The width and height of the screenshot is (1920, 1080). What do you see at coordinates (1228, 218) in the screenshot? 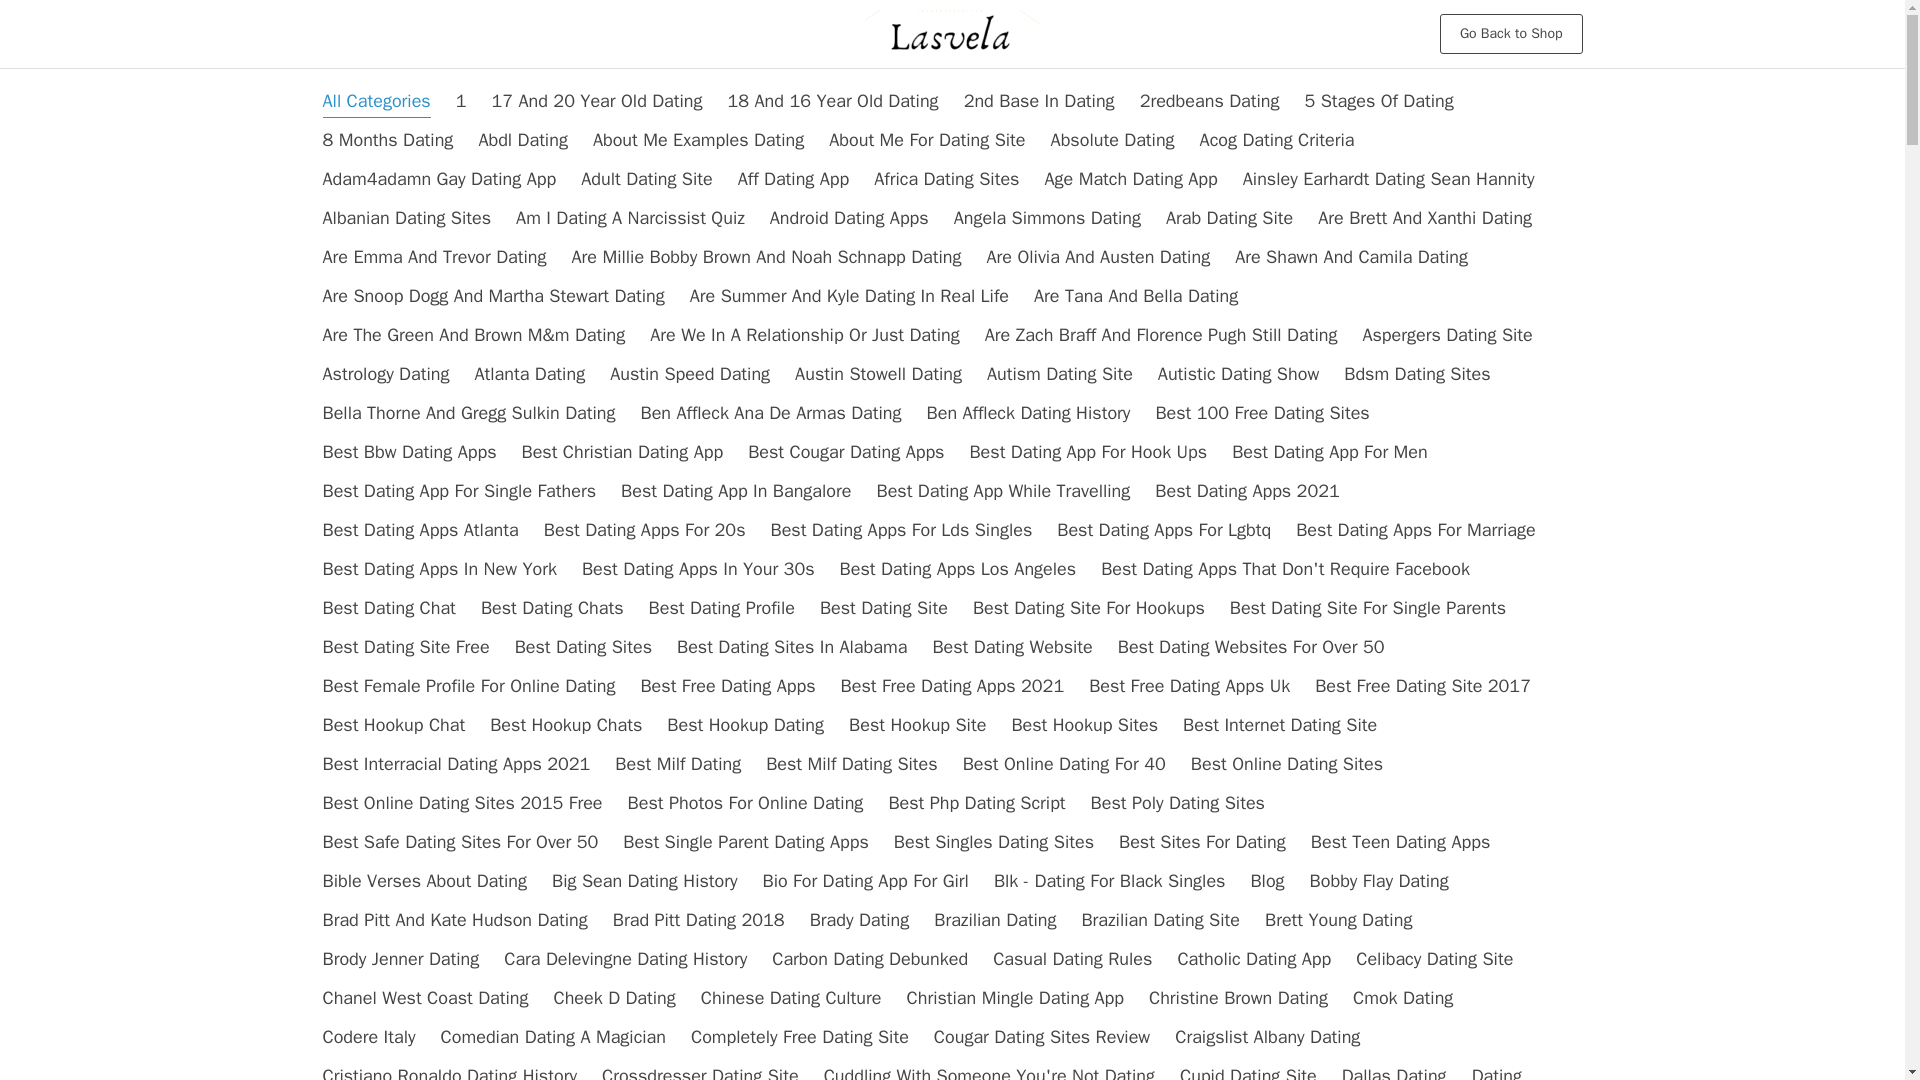
I see `Arab Dating Site` at bounding box center [1228, 218].